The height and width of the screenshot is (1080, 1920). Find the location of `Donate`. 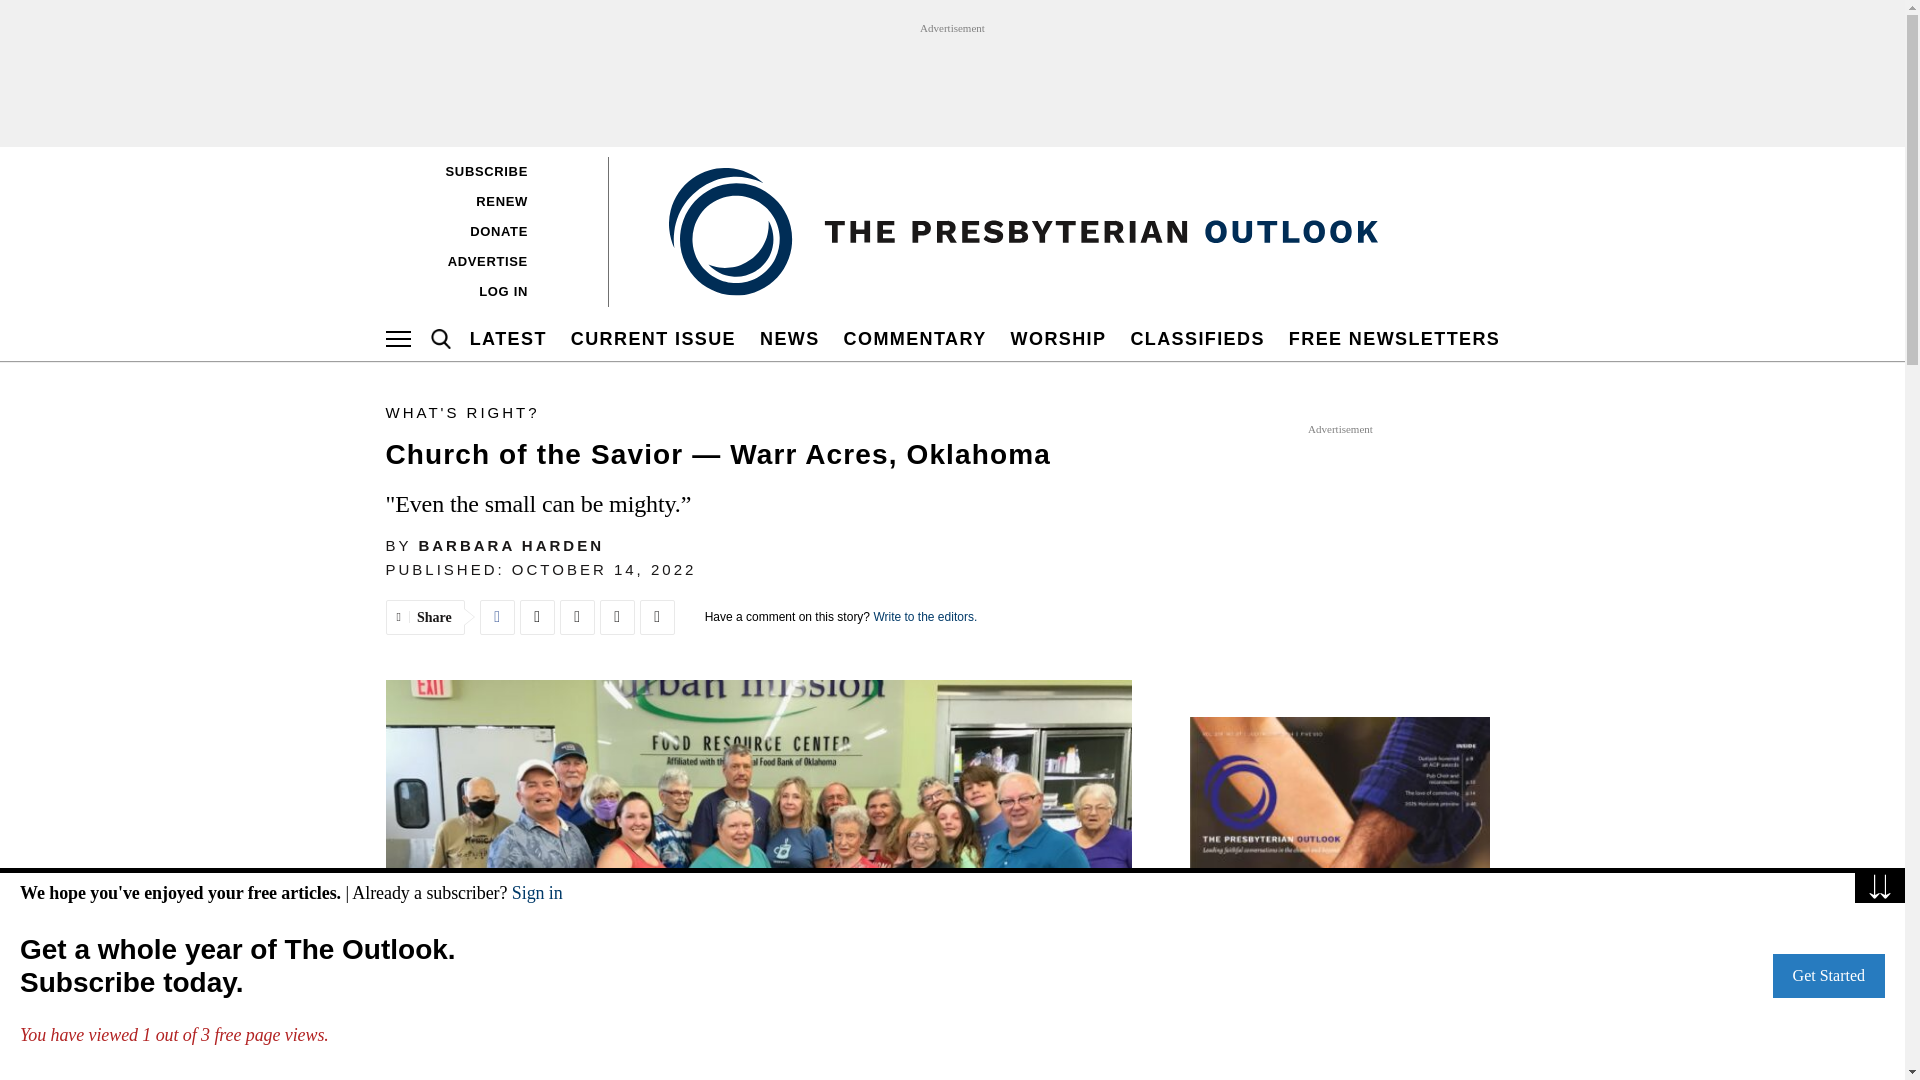

Donate is located at coordinates (486, 231).